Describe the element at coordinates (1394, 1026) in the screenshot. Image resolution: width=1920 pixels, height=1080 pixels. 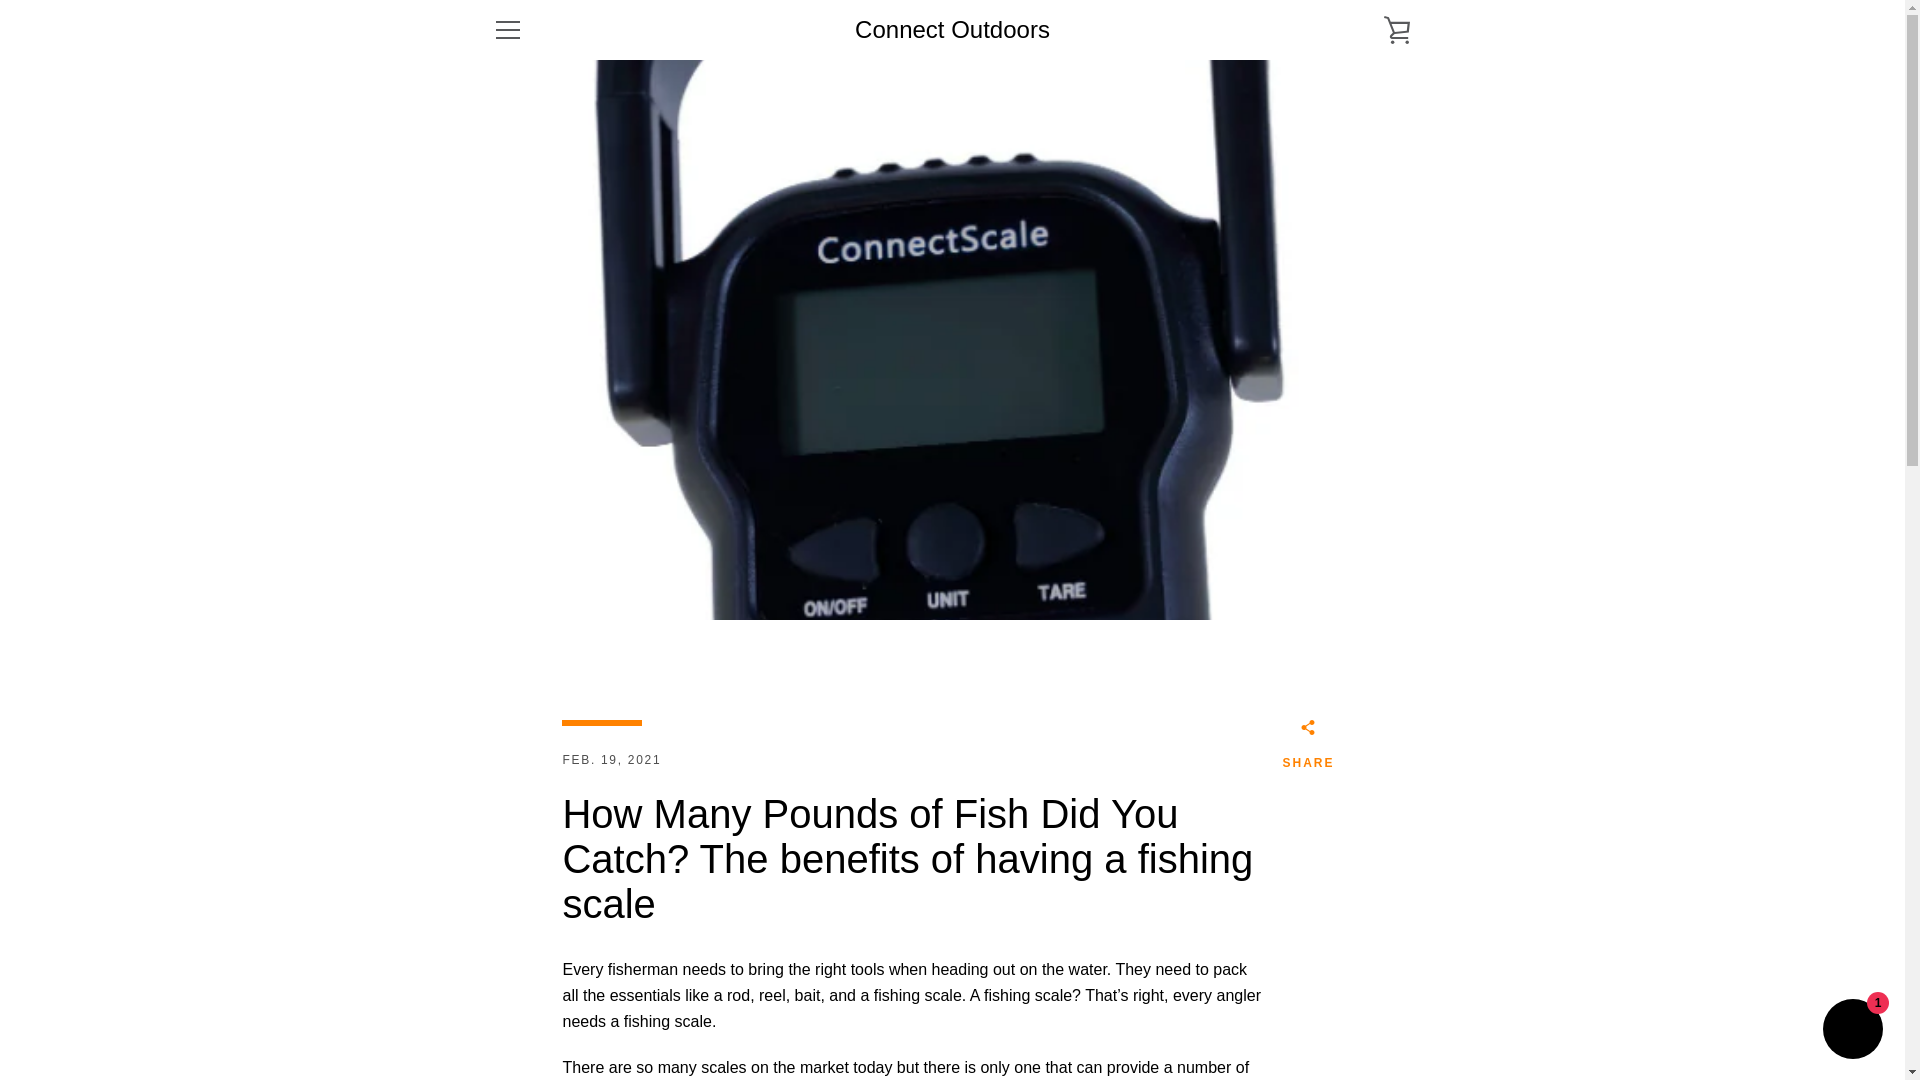
I see `Visa` at that location.